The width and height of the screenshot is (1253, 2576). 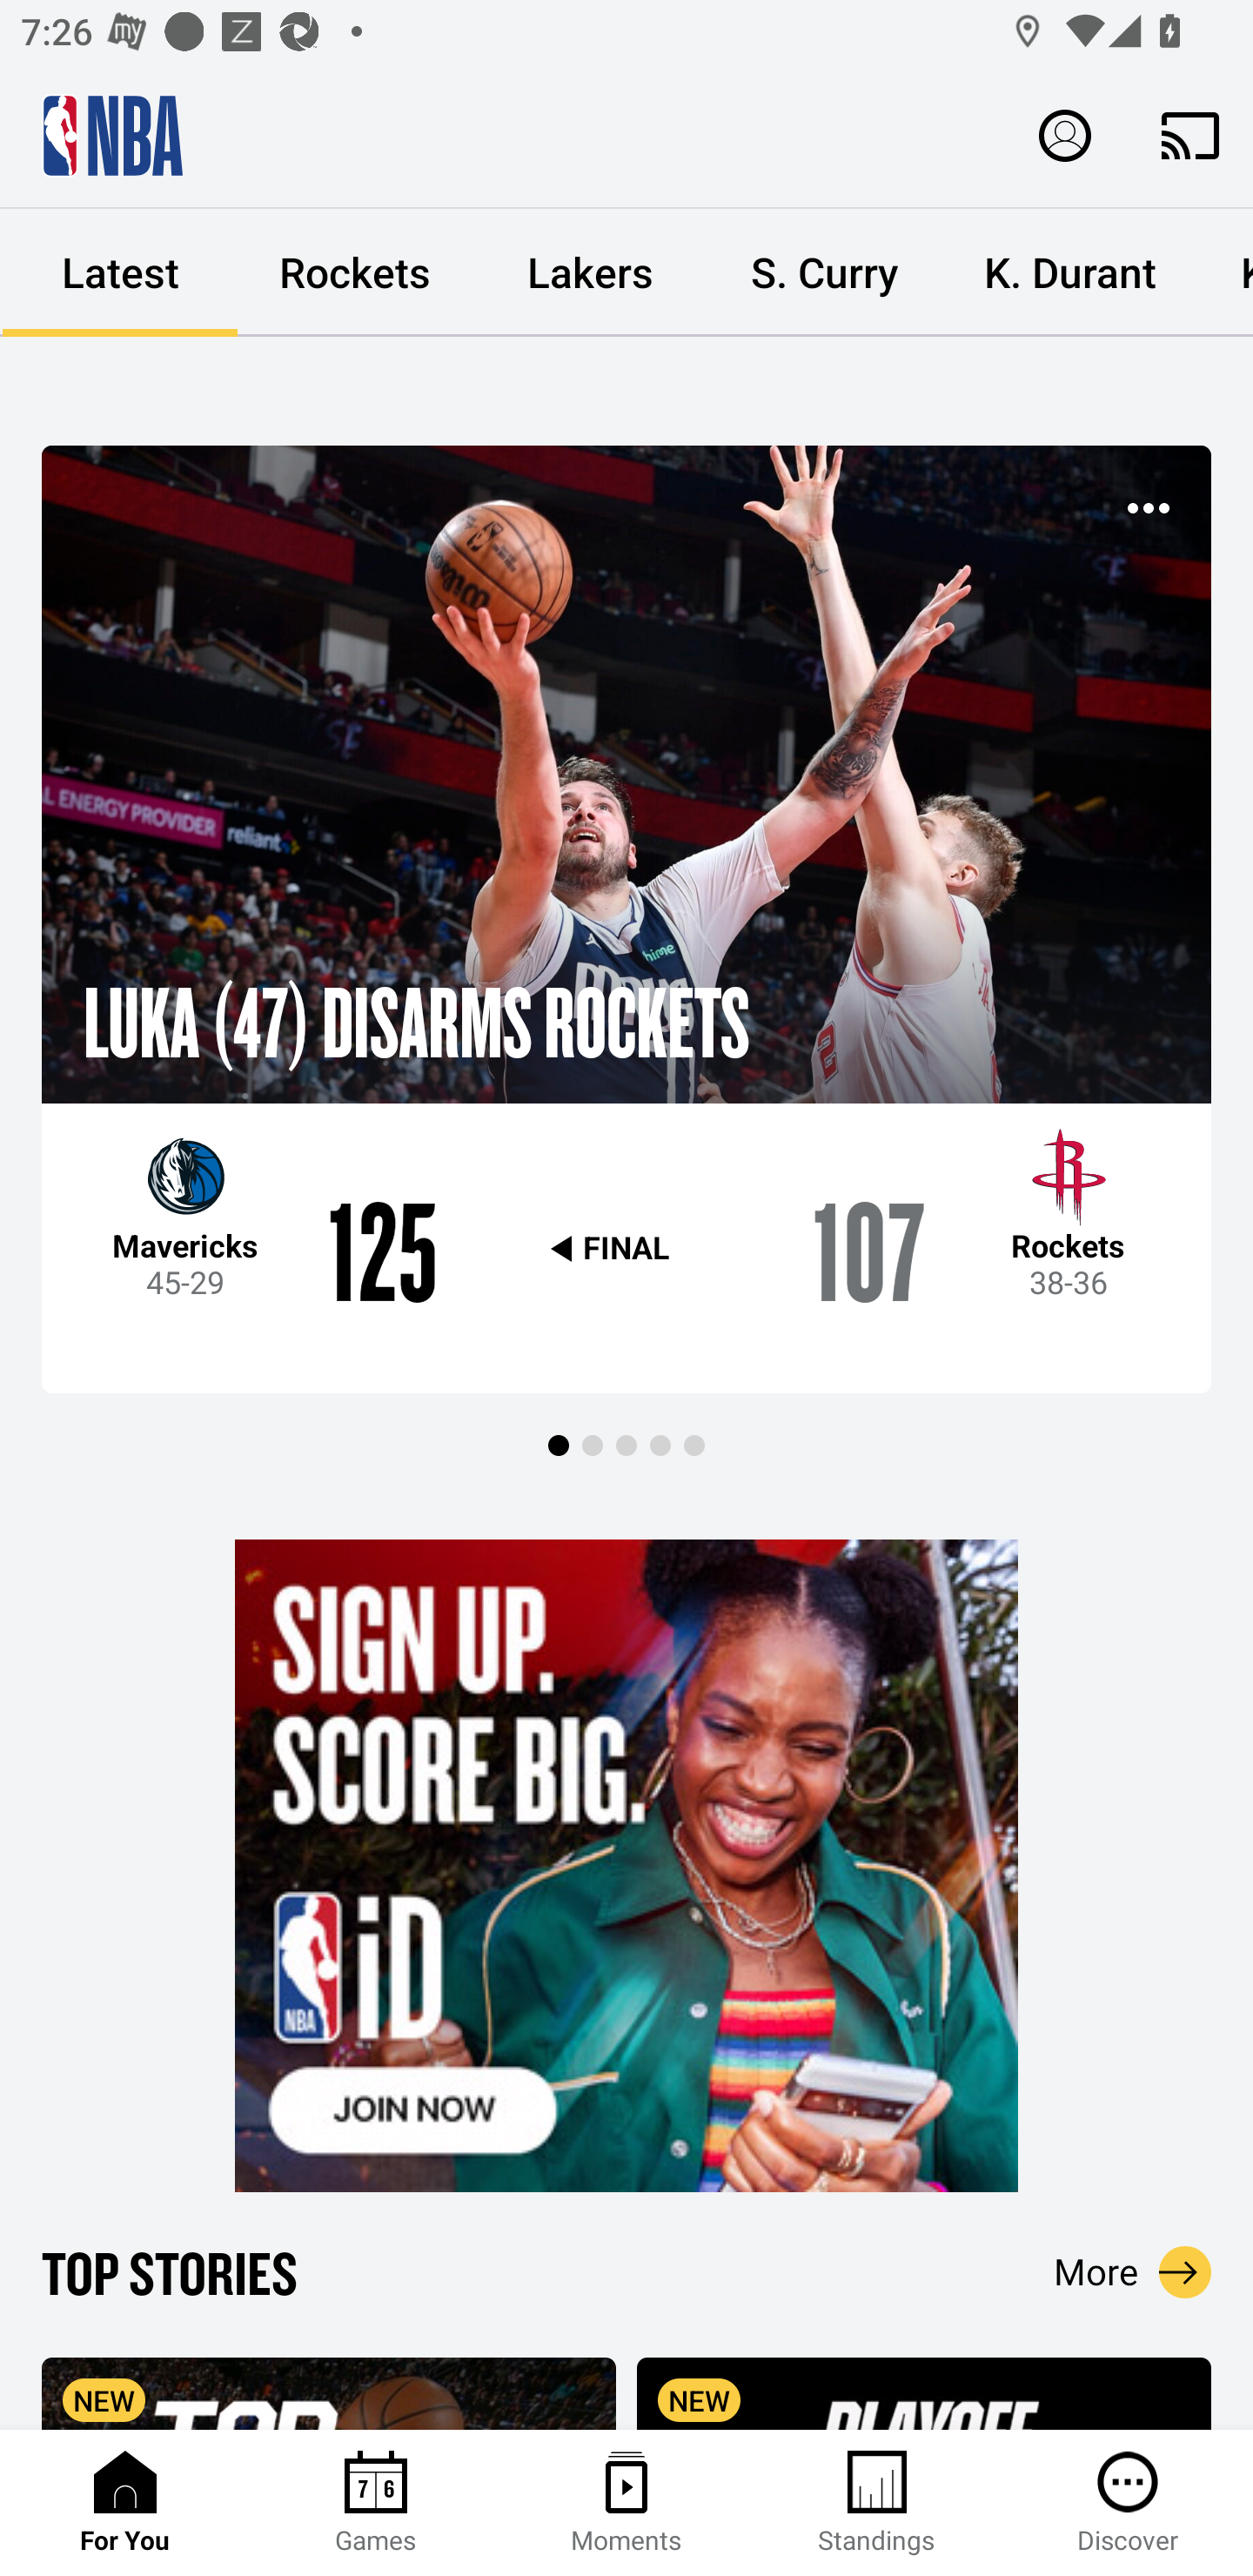 I want to click on Discover, so click(x=1128, y=2503).